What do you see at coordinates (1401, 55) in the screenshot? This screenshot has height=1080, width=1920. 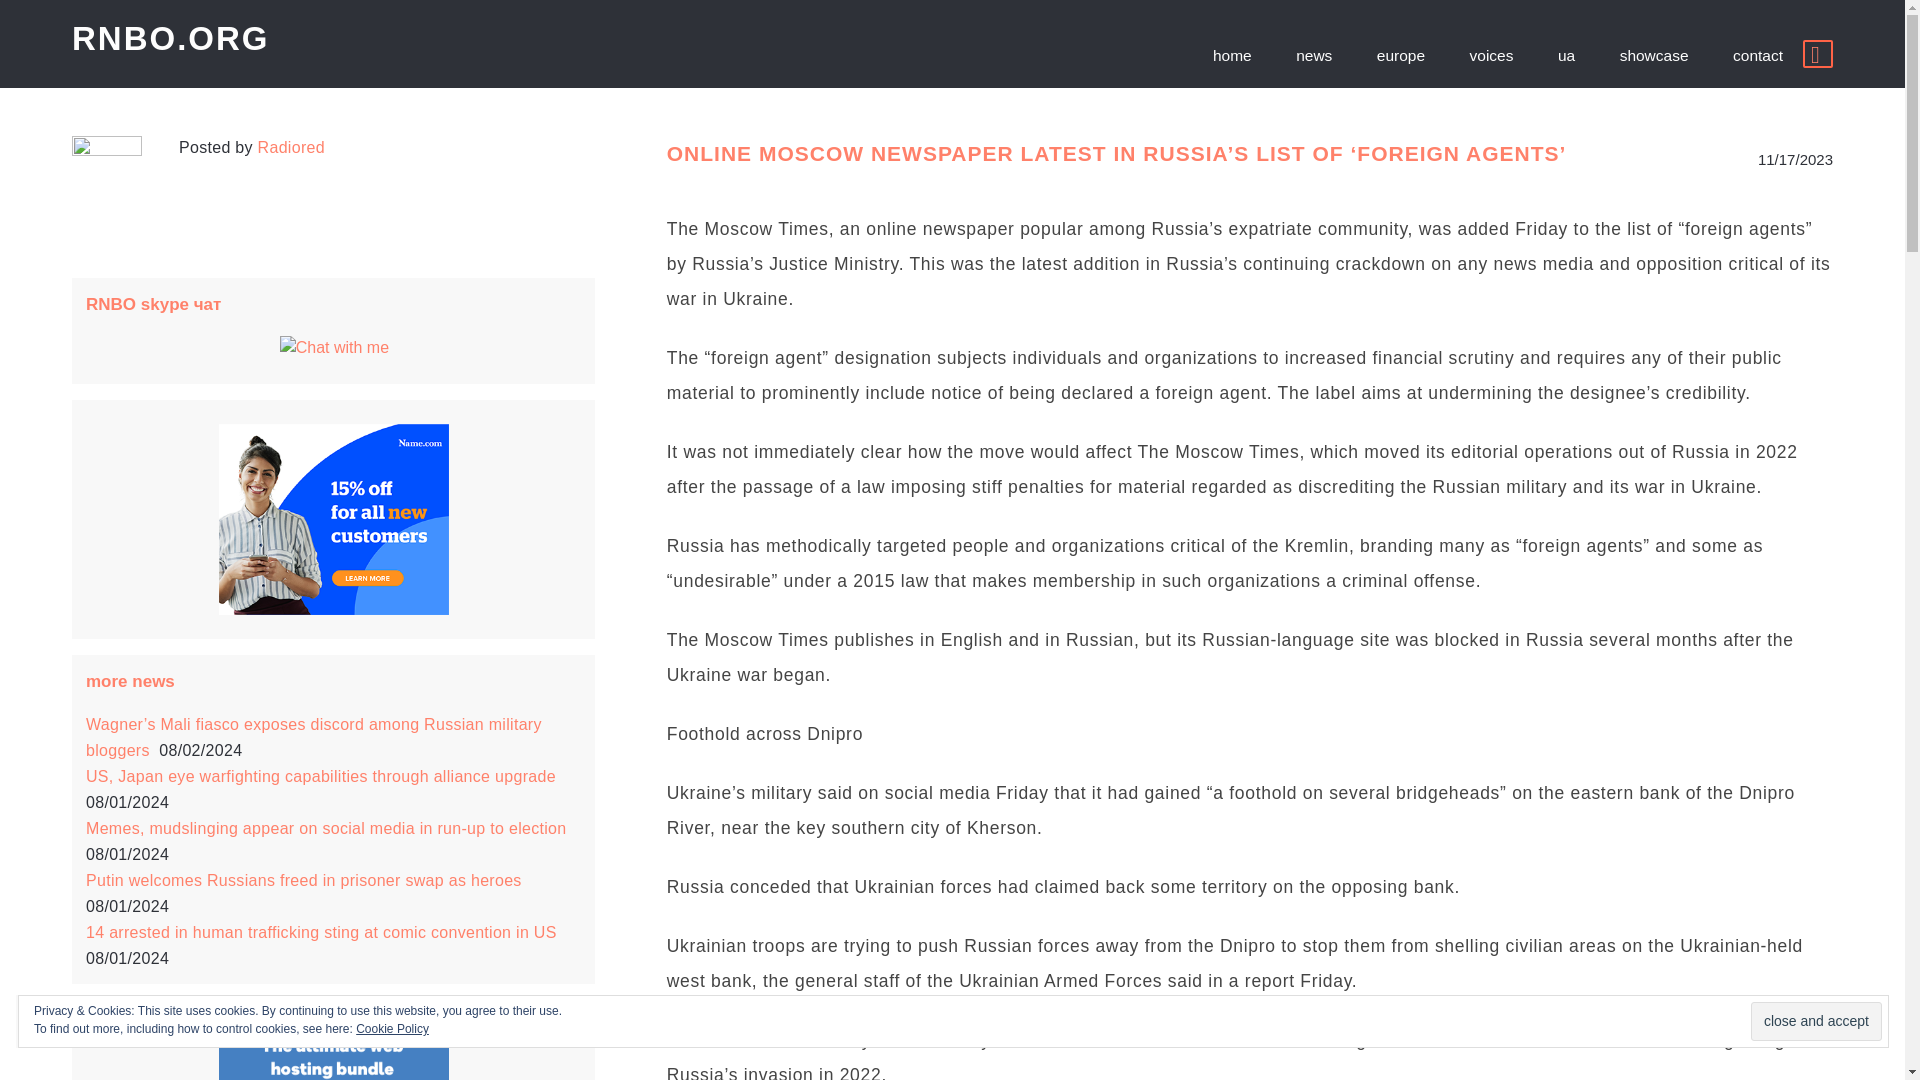 I see `europe` at bounding box center [1401, 55].